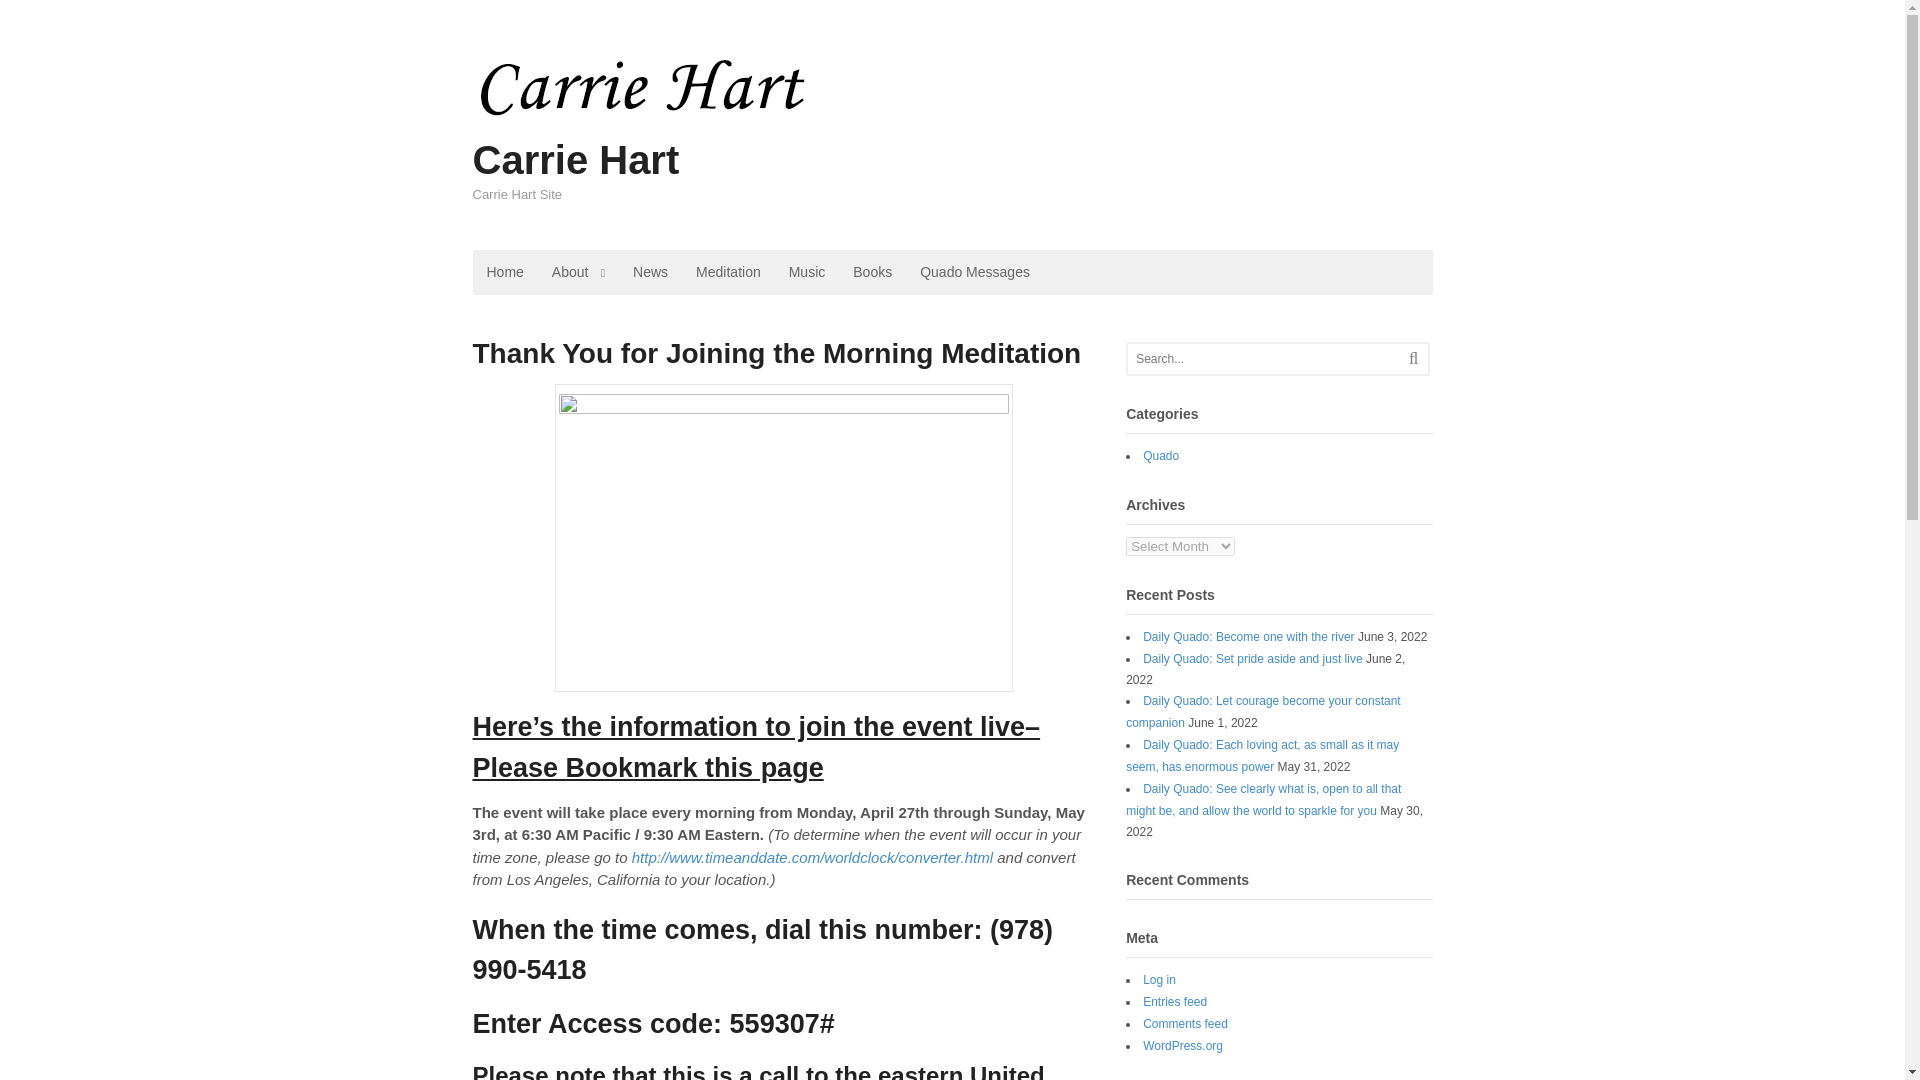  Describe the element at coordinates (576, 160) in the screenshot. I see `Carrie Hart` at that location.